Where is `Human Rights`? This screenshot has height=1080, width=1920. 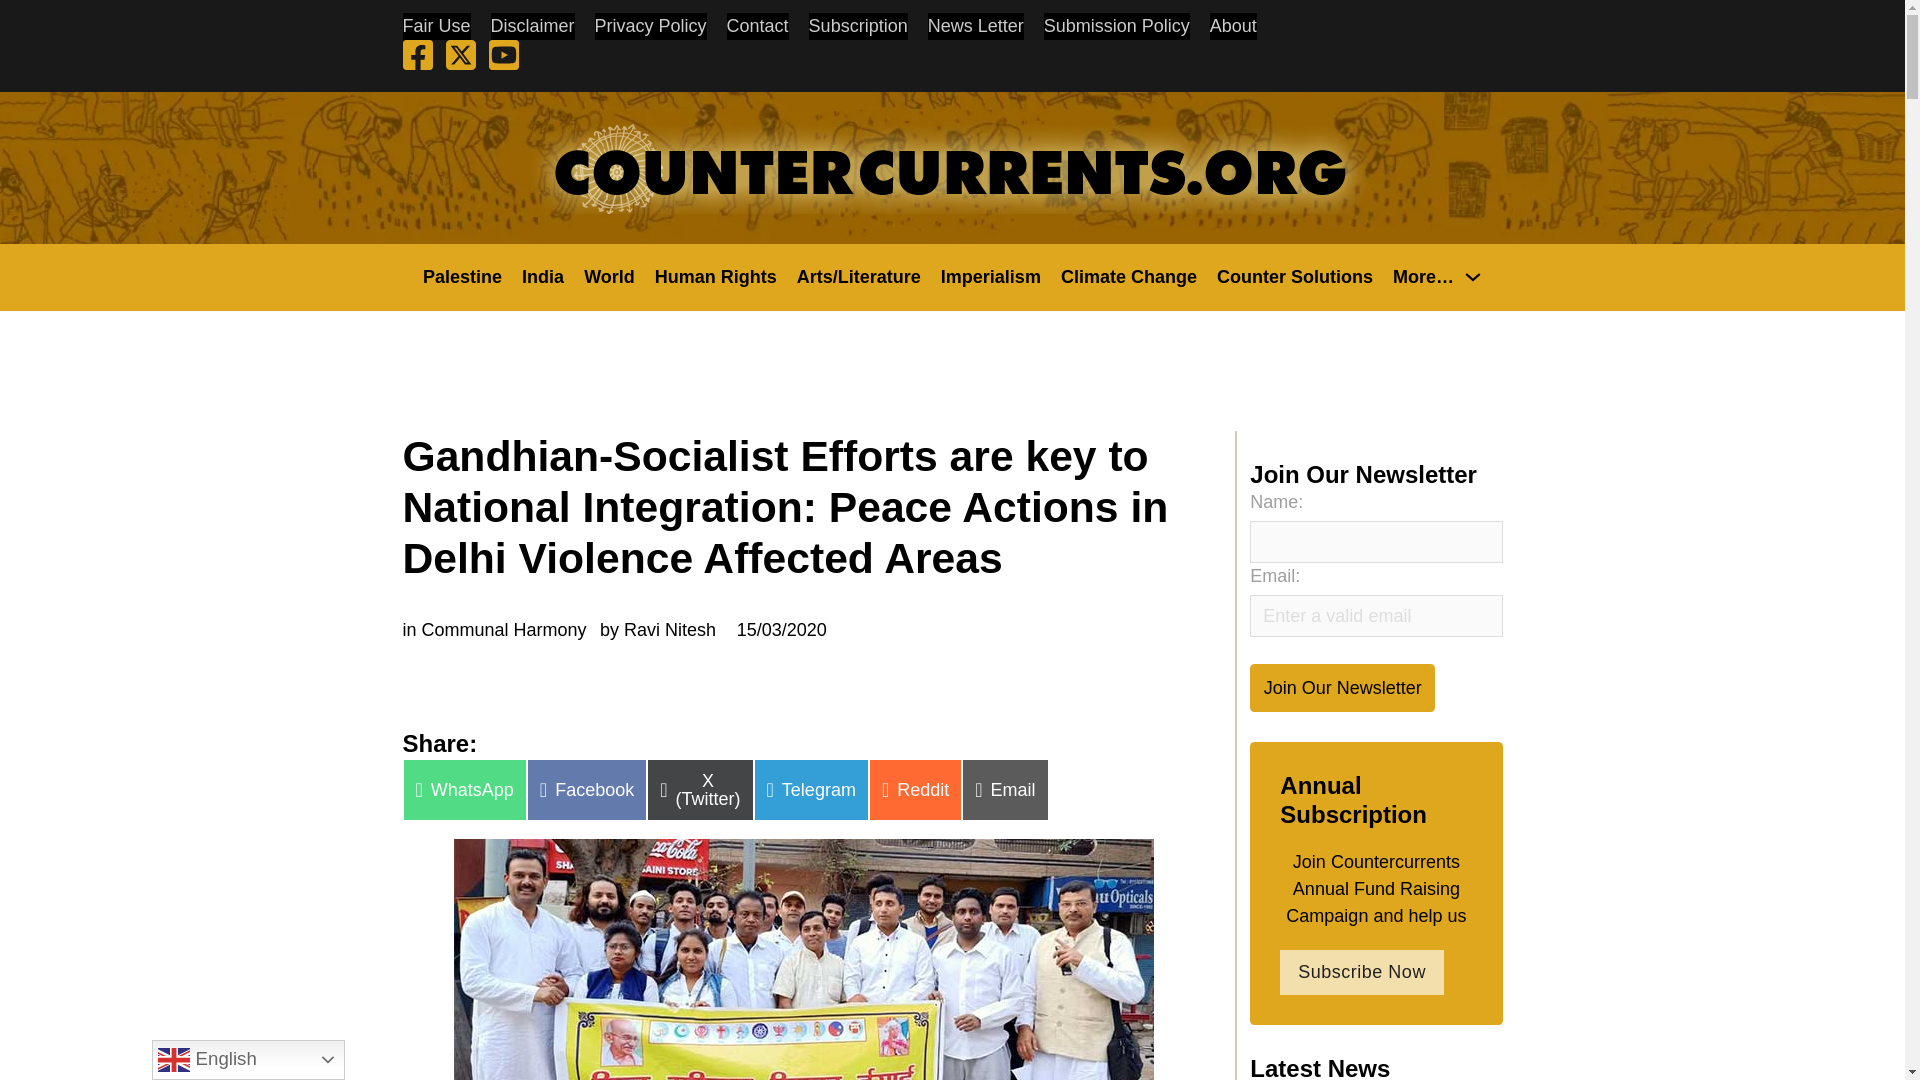
Human Rights is located at coordinates (716, 276).